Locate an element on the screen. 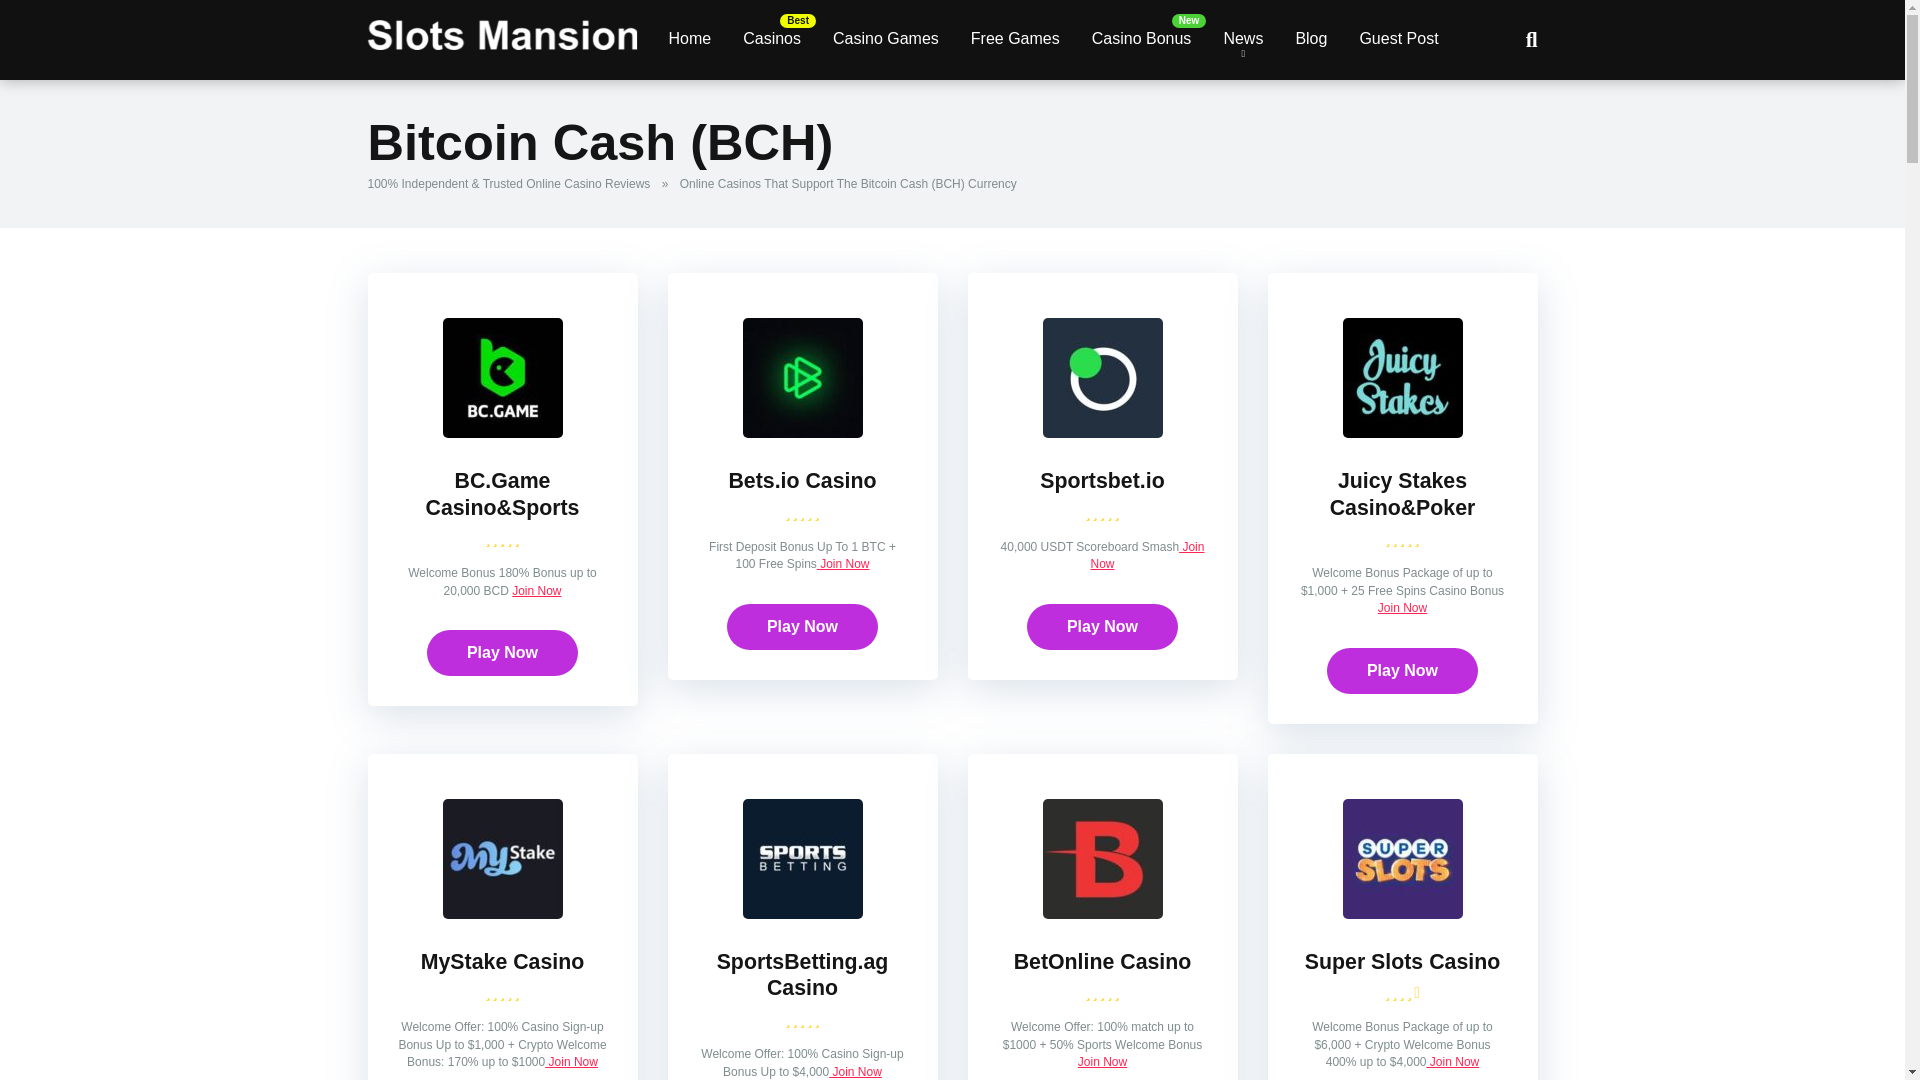 The image size is (1920, 1080). Bets.io Casino is located at coordinates (802, 432).